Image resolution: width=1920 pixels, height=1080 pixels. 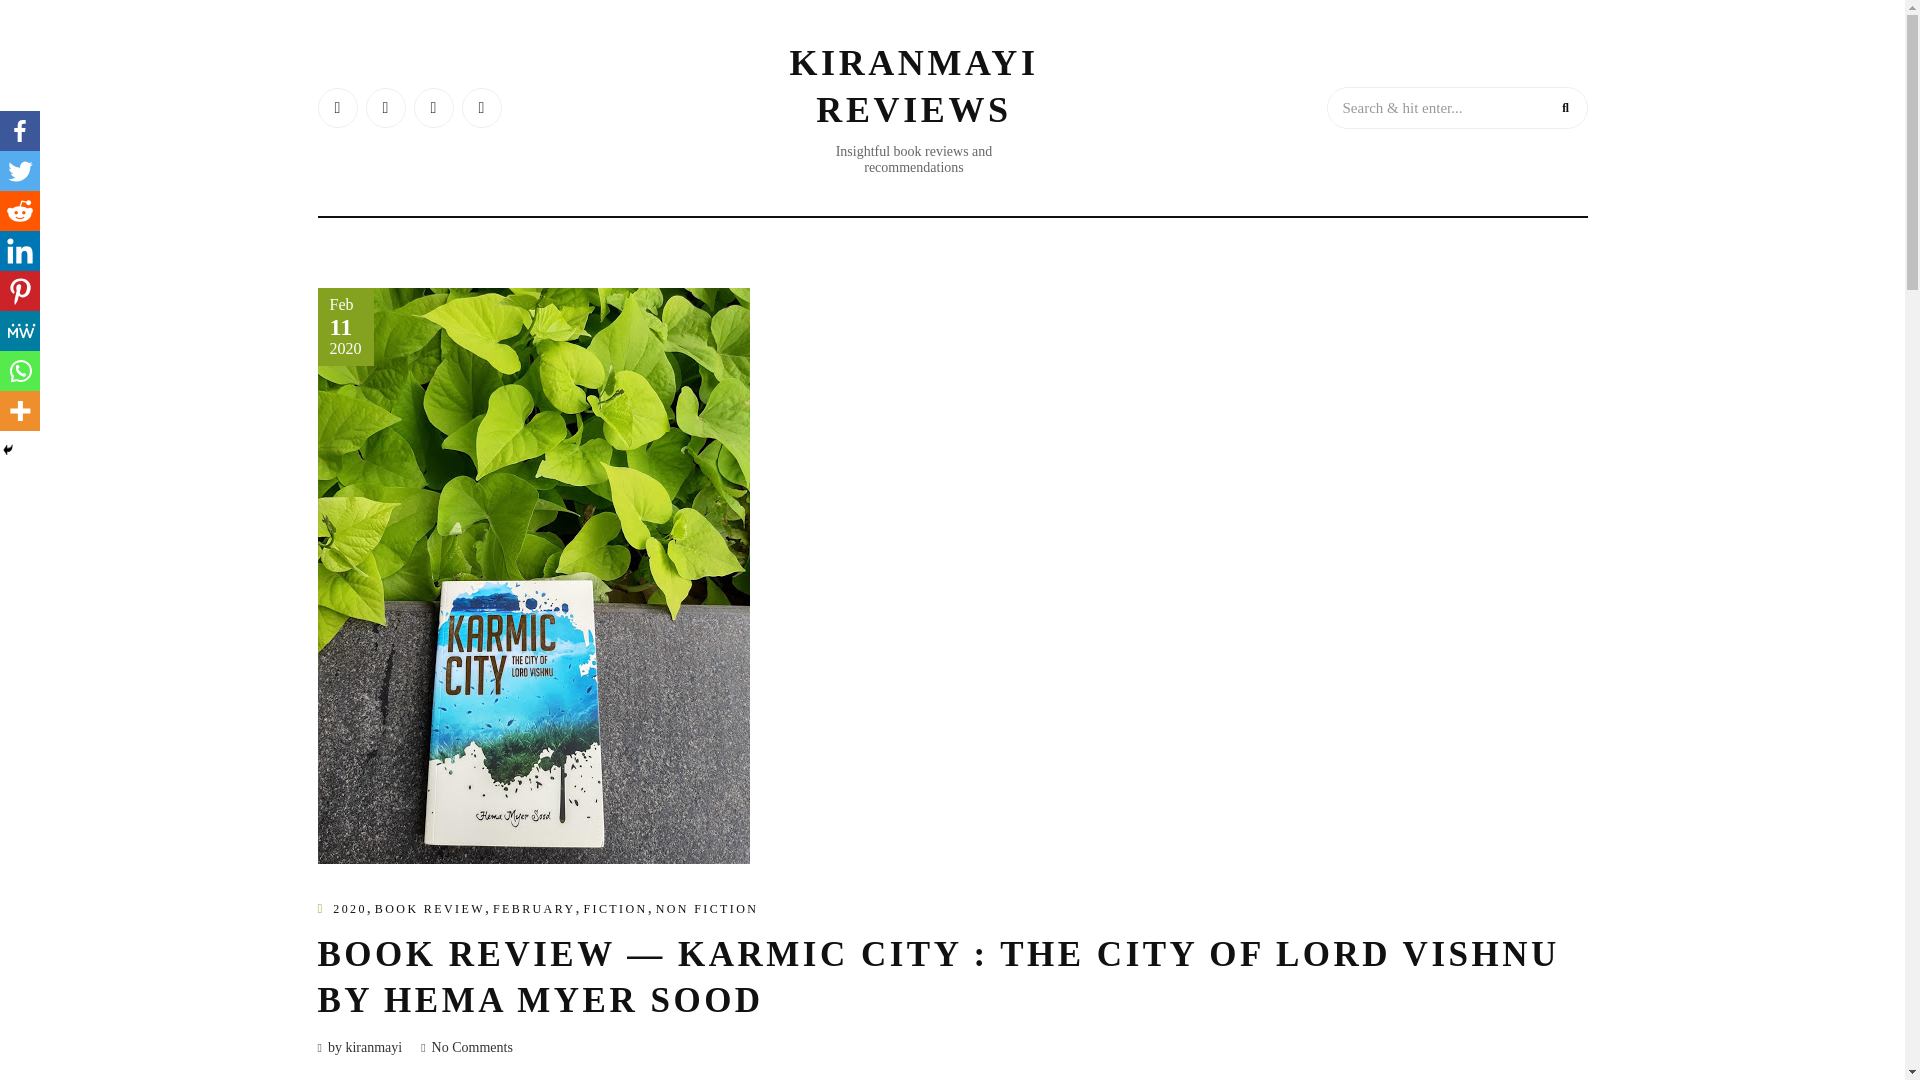 I want to click on FEBRUARY, so click(x=534, y=908).